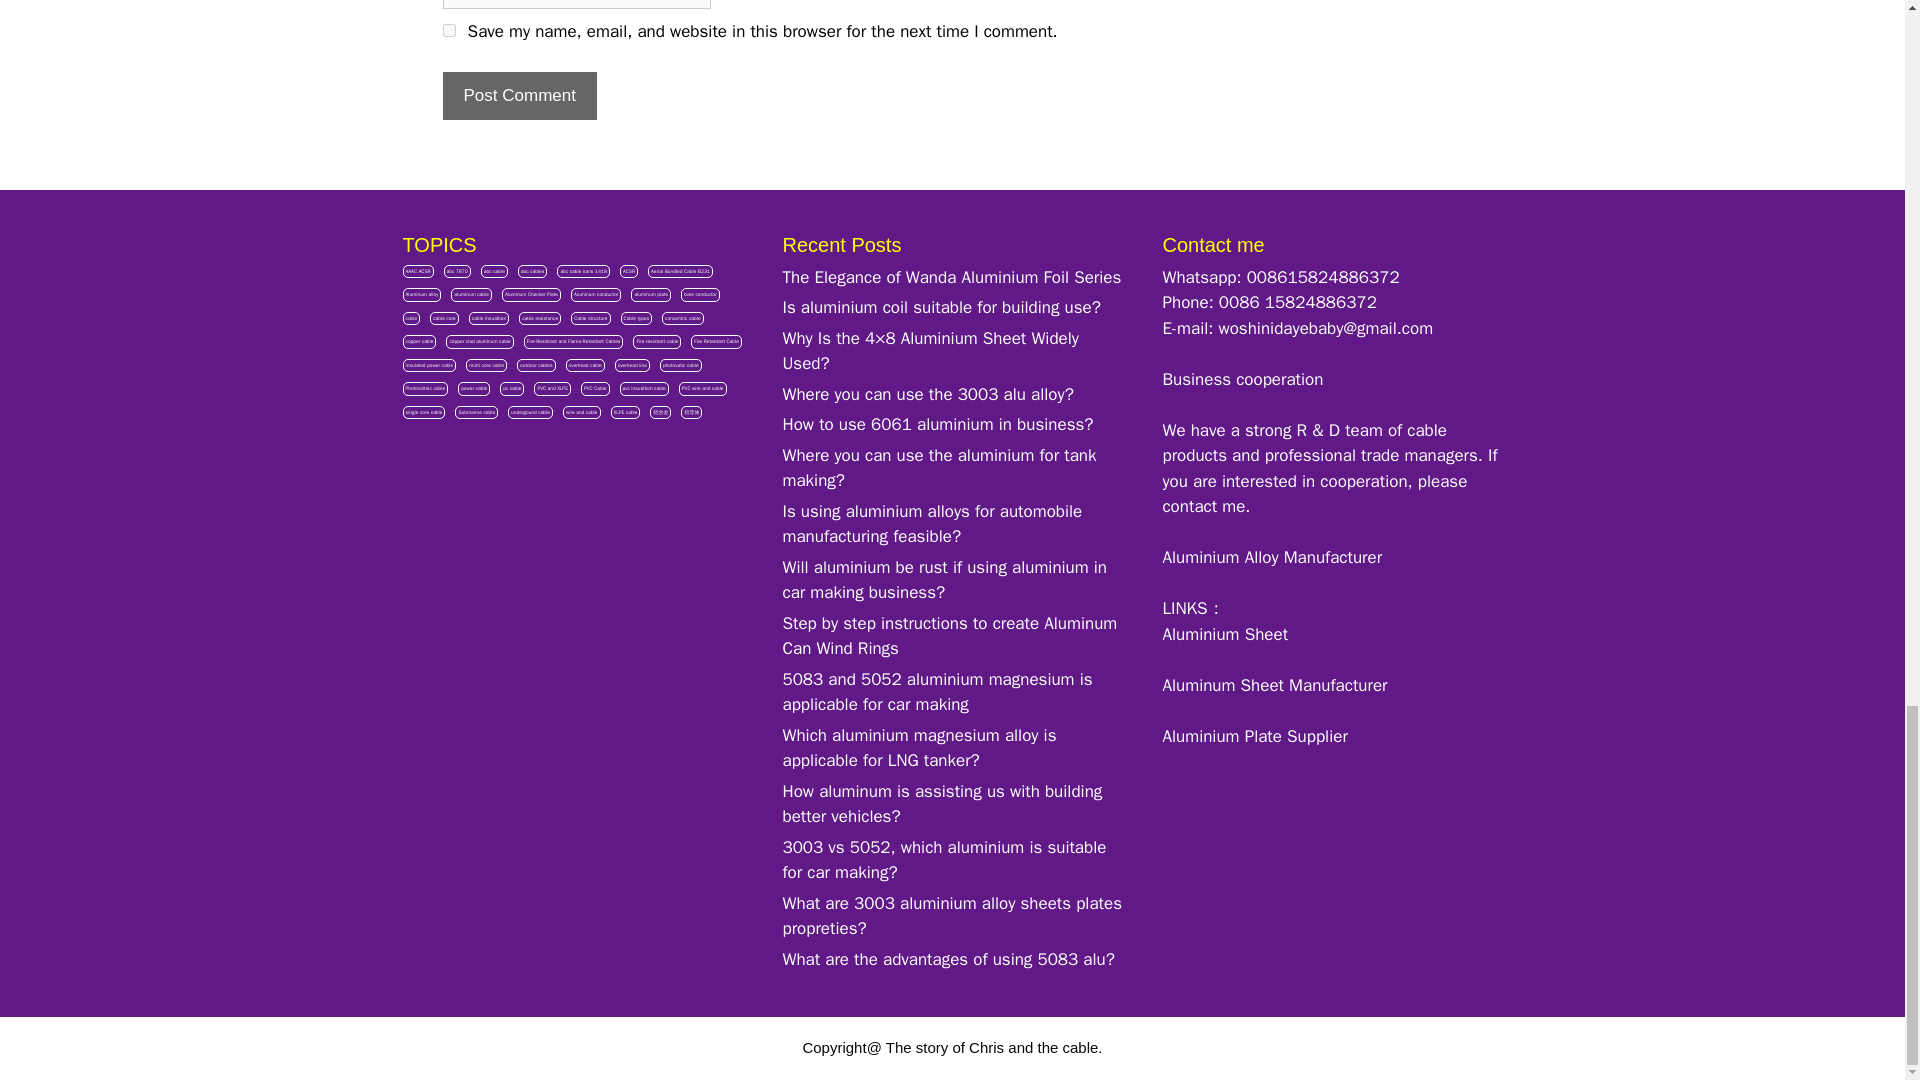 The image size is (1920, 1080). I want to click on abc cable, so click(494, 271).